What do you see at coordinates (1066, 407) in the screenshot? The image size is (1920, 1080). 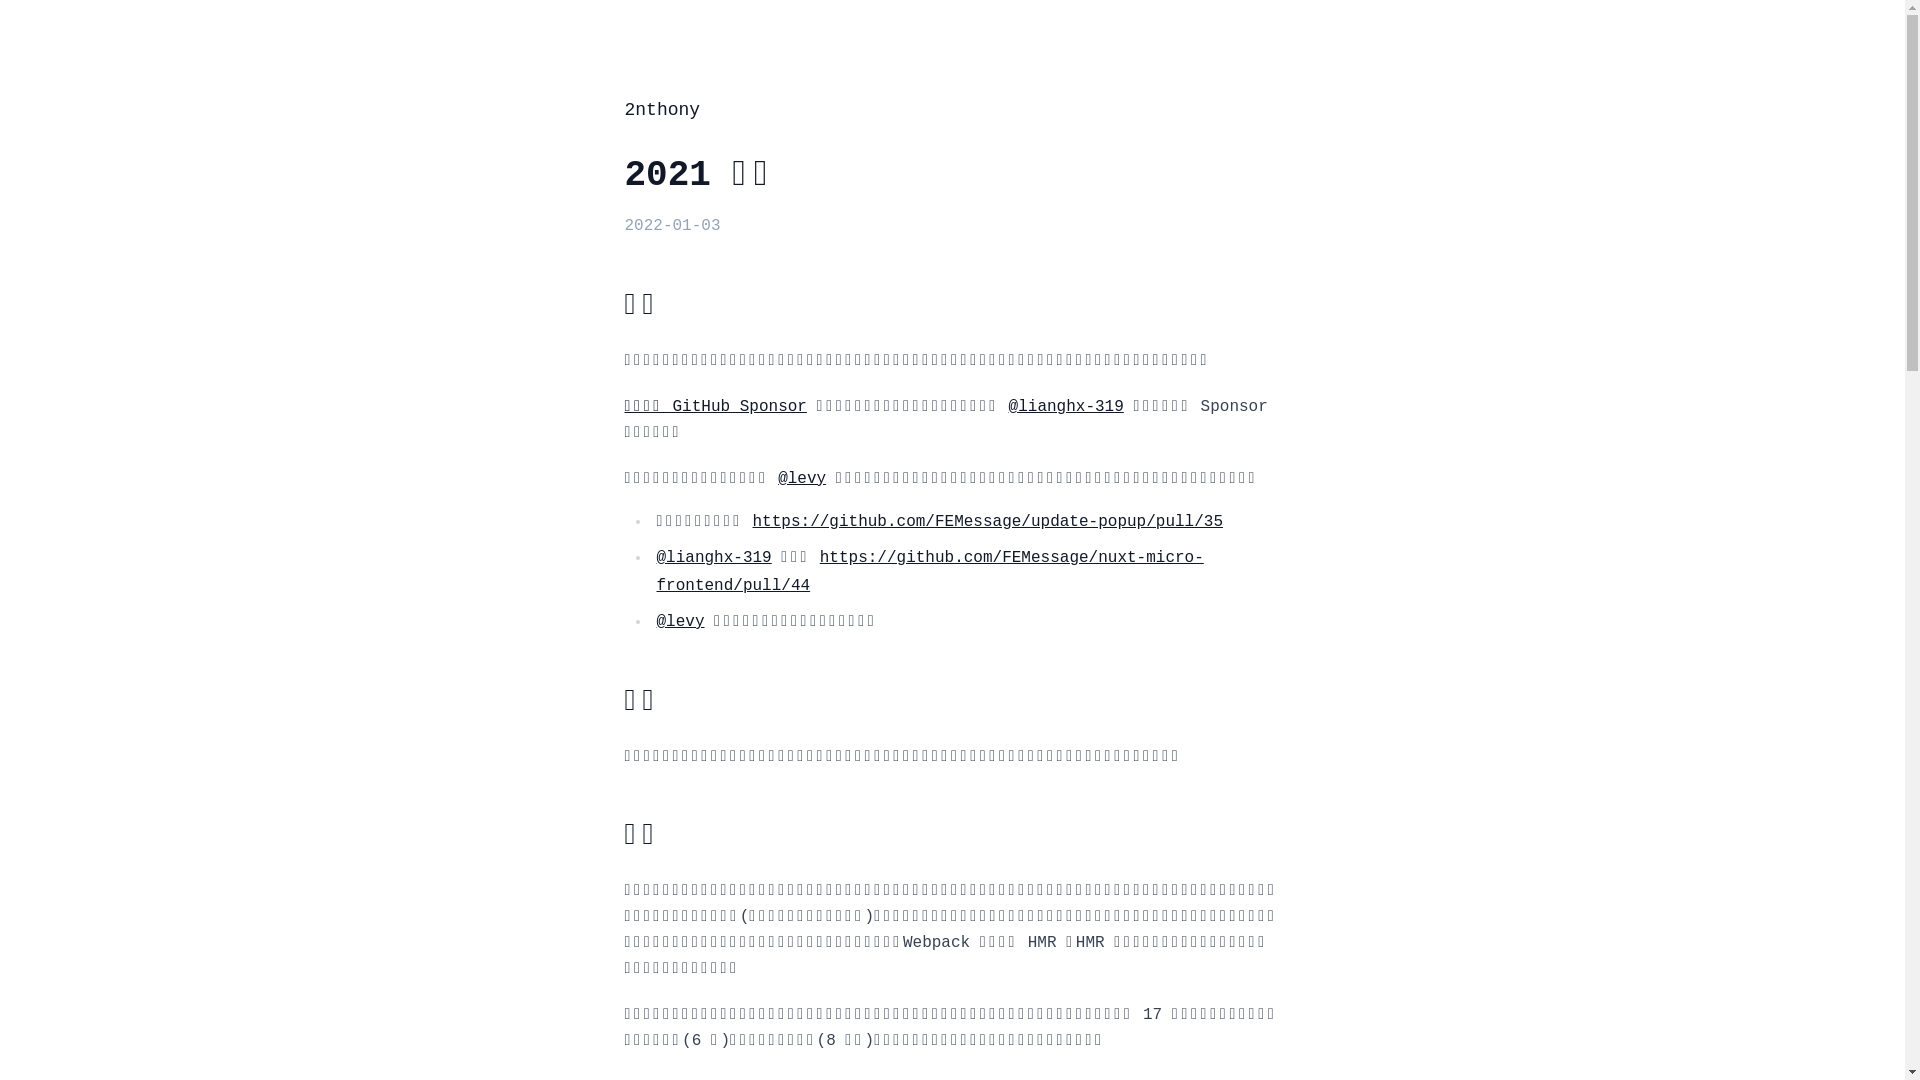 I see `@lianghx-319` at bounding box center [1066, 407].